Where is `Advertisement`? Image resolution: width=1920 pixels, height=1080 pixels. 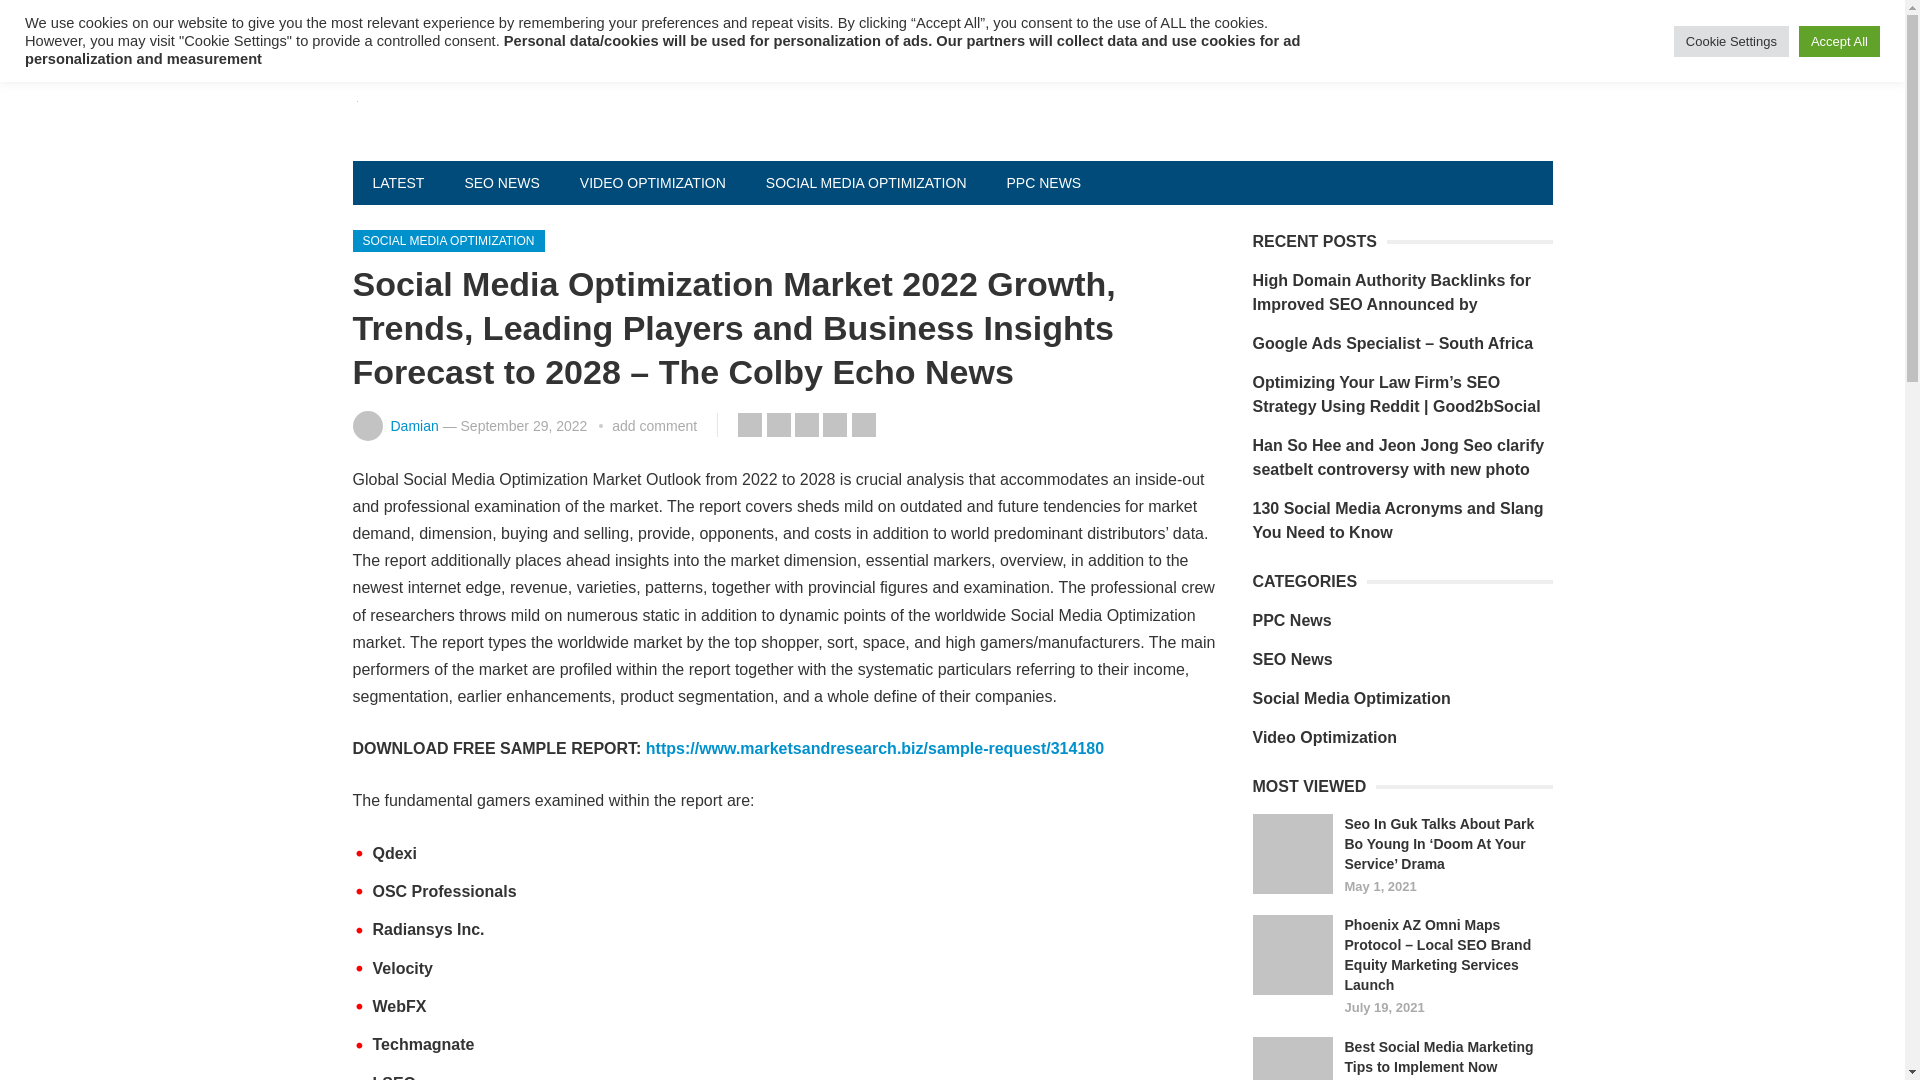 Advertisement is located at coordinates (842, 20).